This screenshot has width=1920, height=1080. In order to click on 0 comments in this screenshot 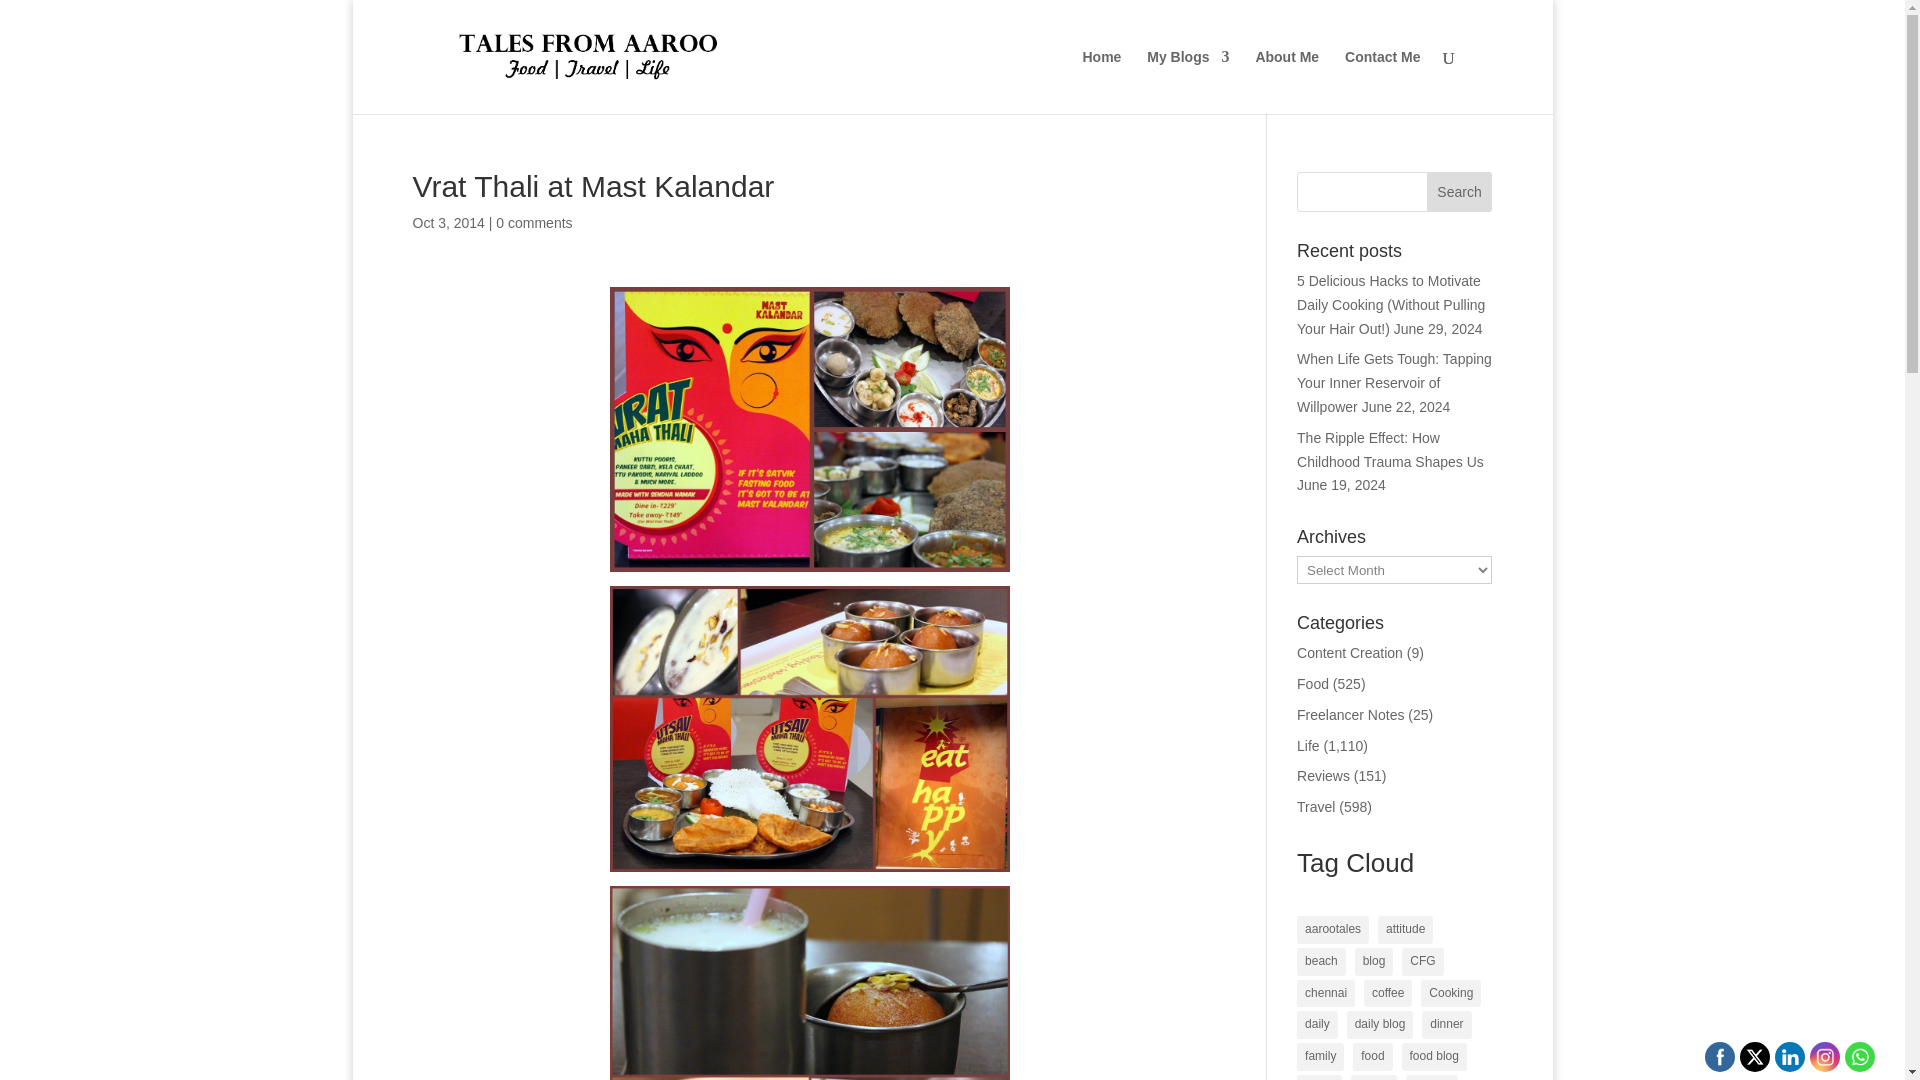, I will do `click(534, 222)`.